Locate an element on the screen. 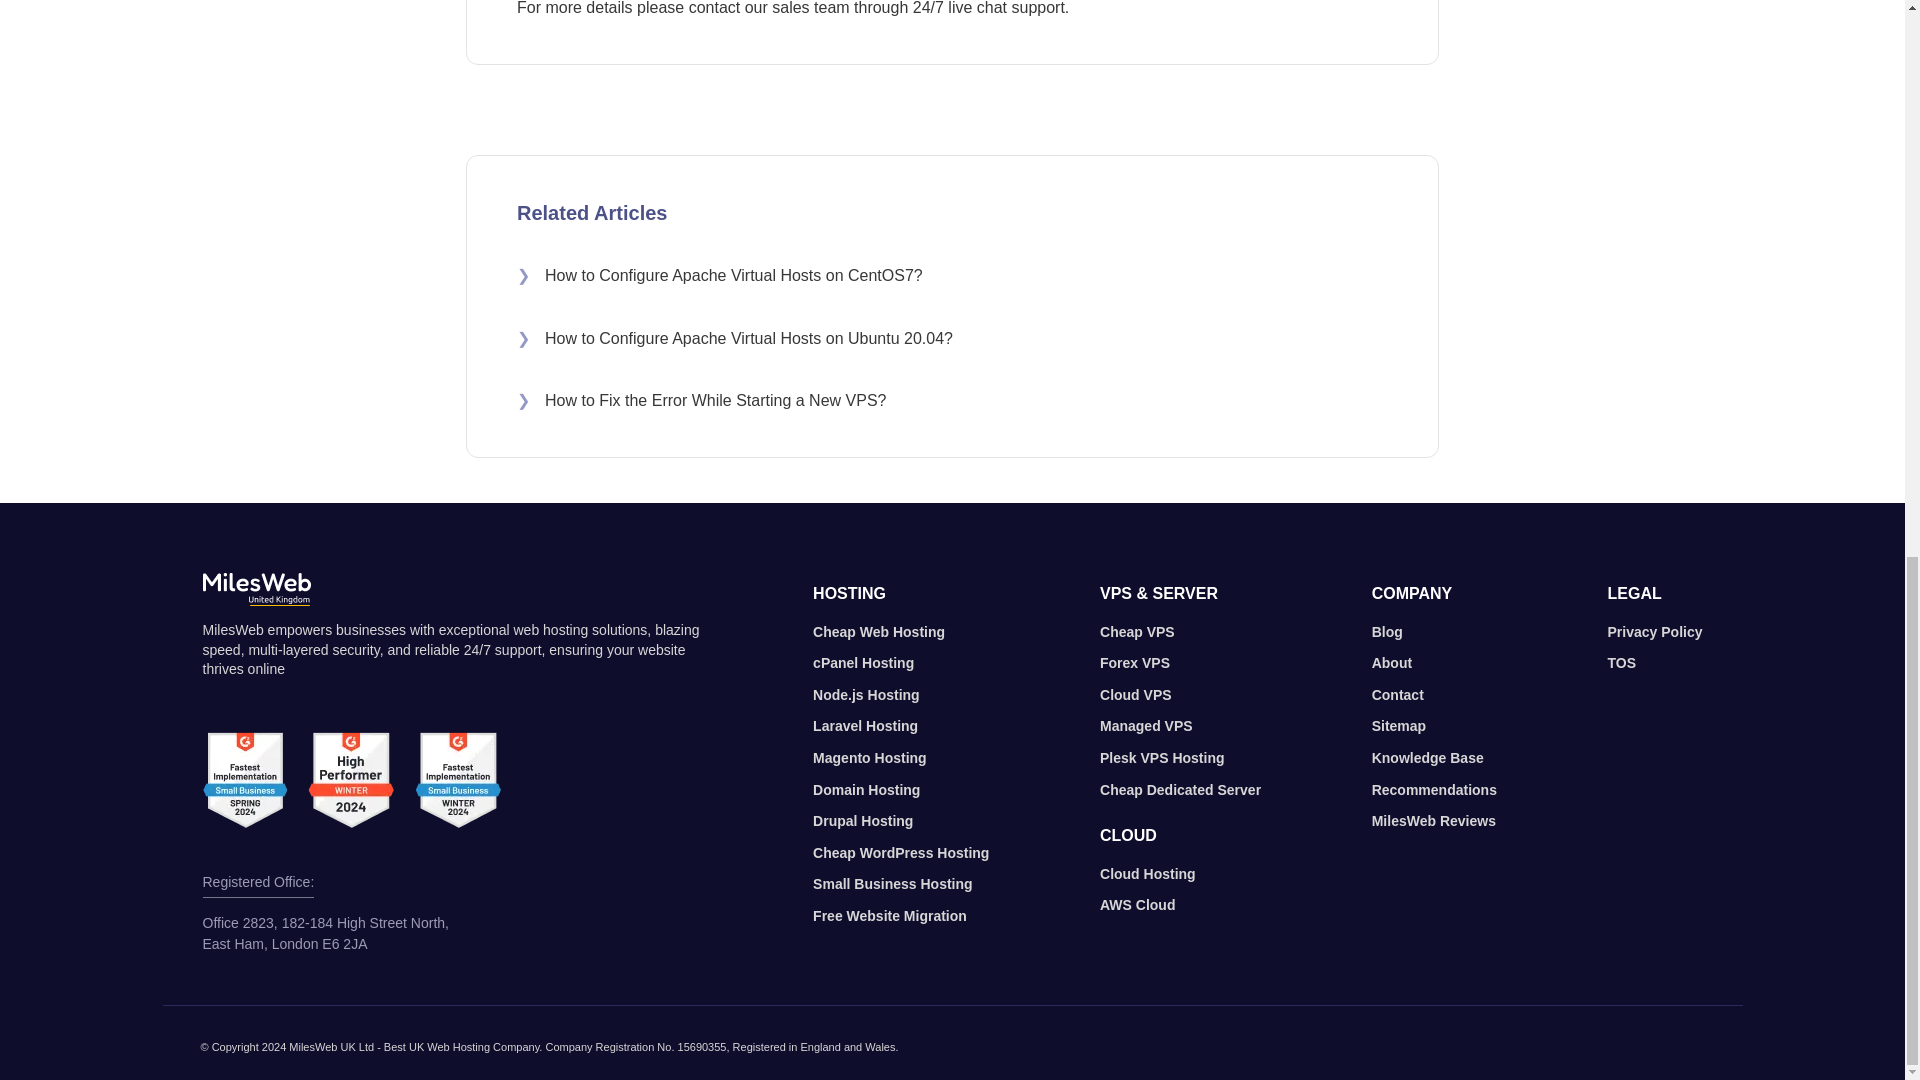 The height and width of the screenshot is (1080, 1920). Laravel Hosting is located at coordinates (864, 726).